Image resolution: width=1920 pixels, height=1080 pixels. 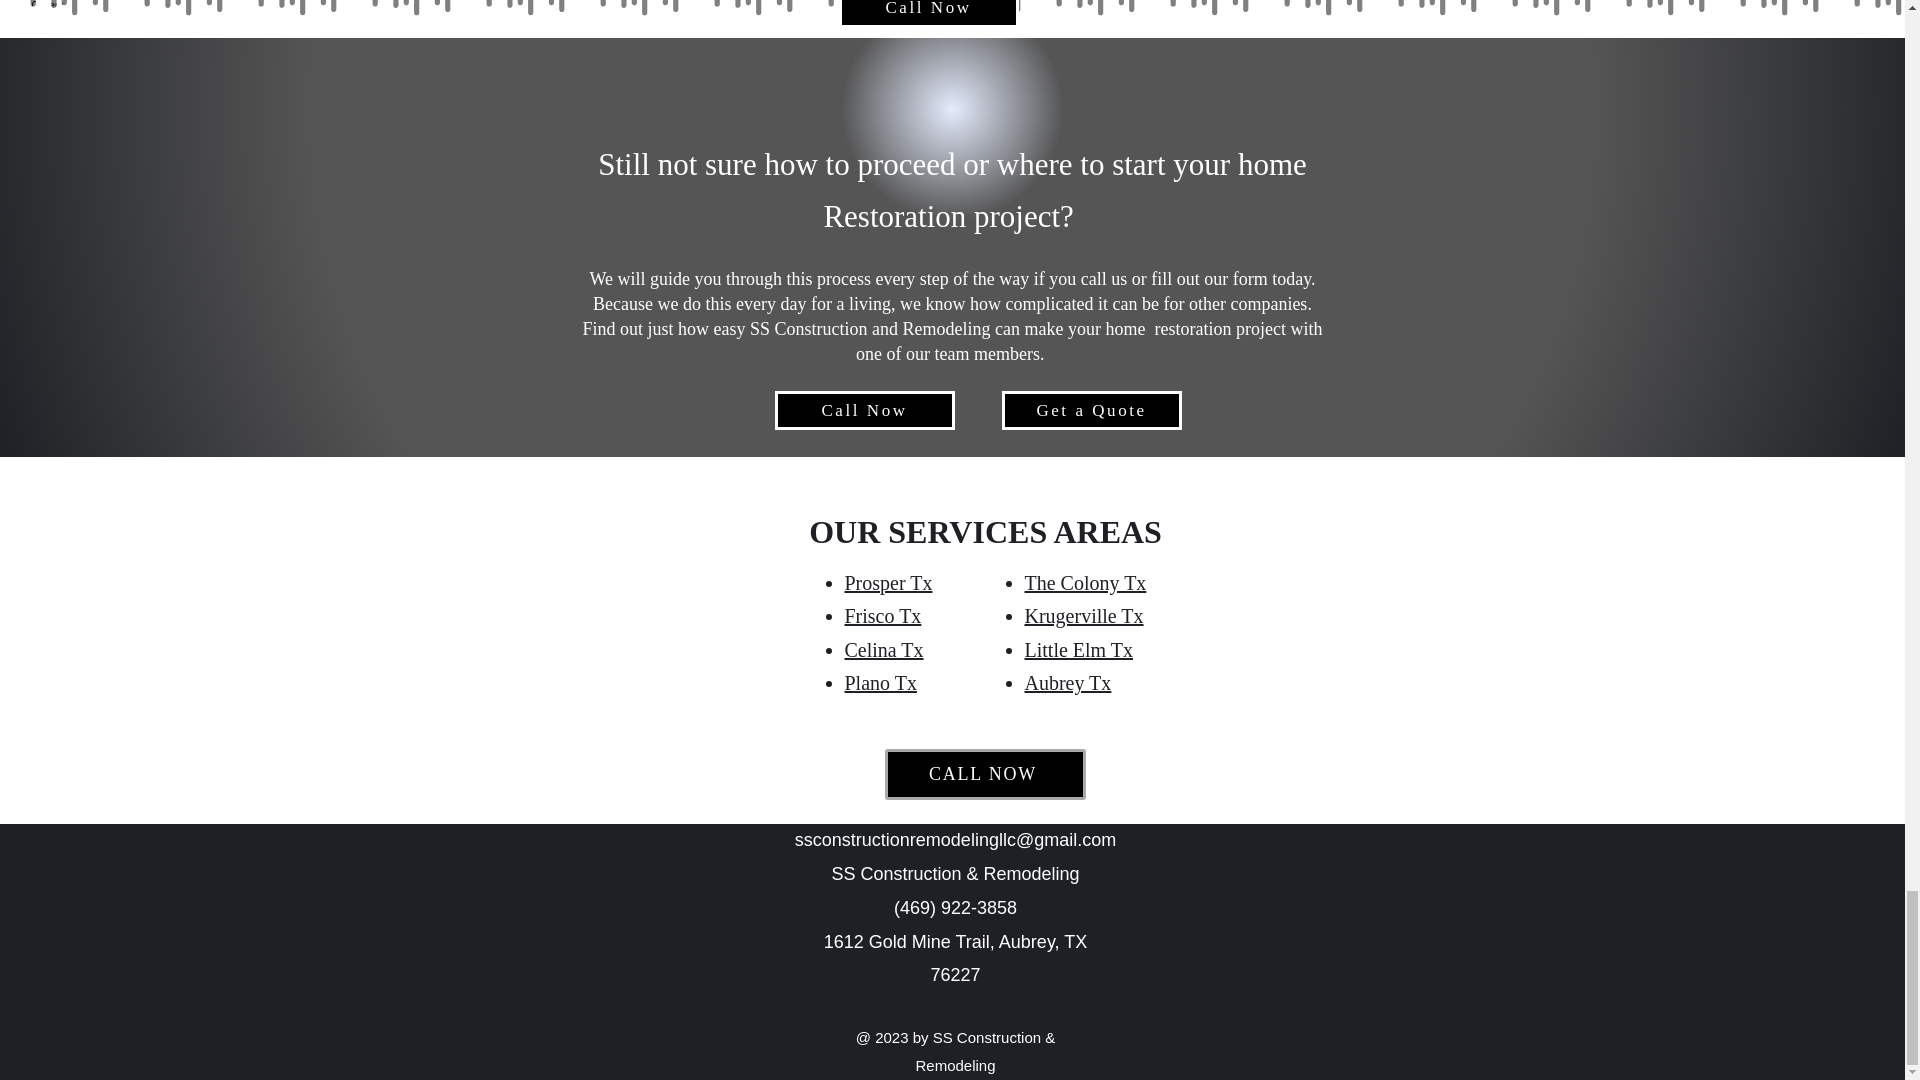 I want to click on Little Elm Tx, so click(x=1078, y=650).